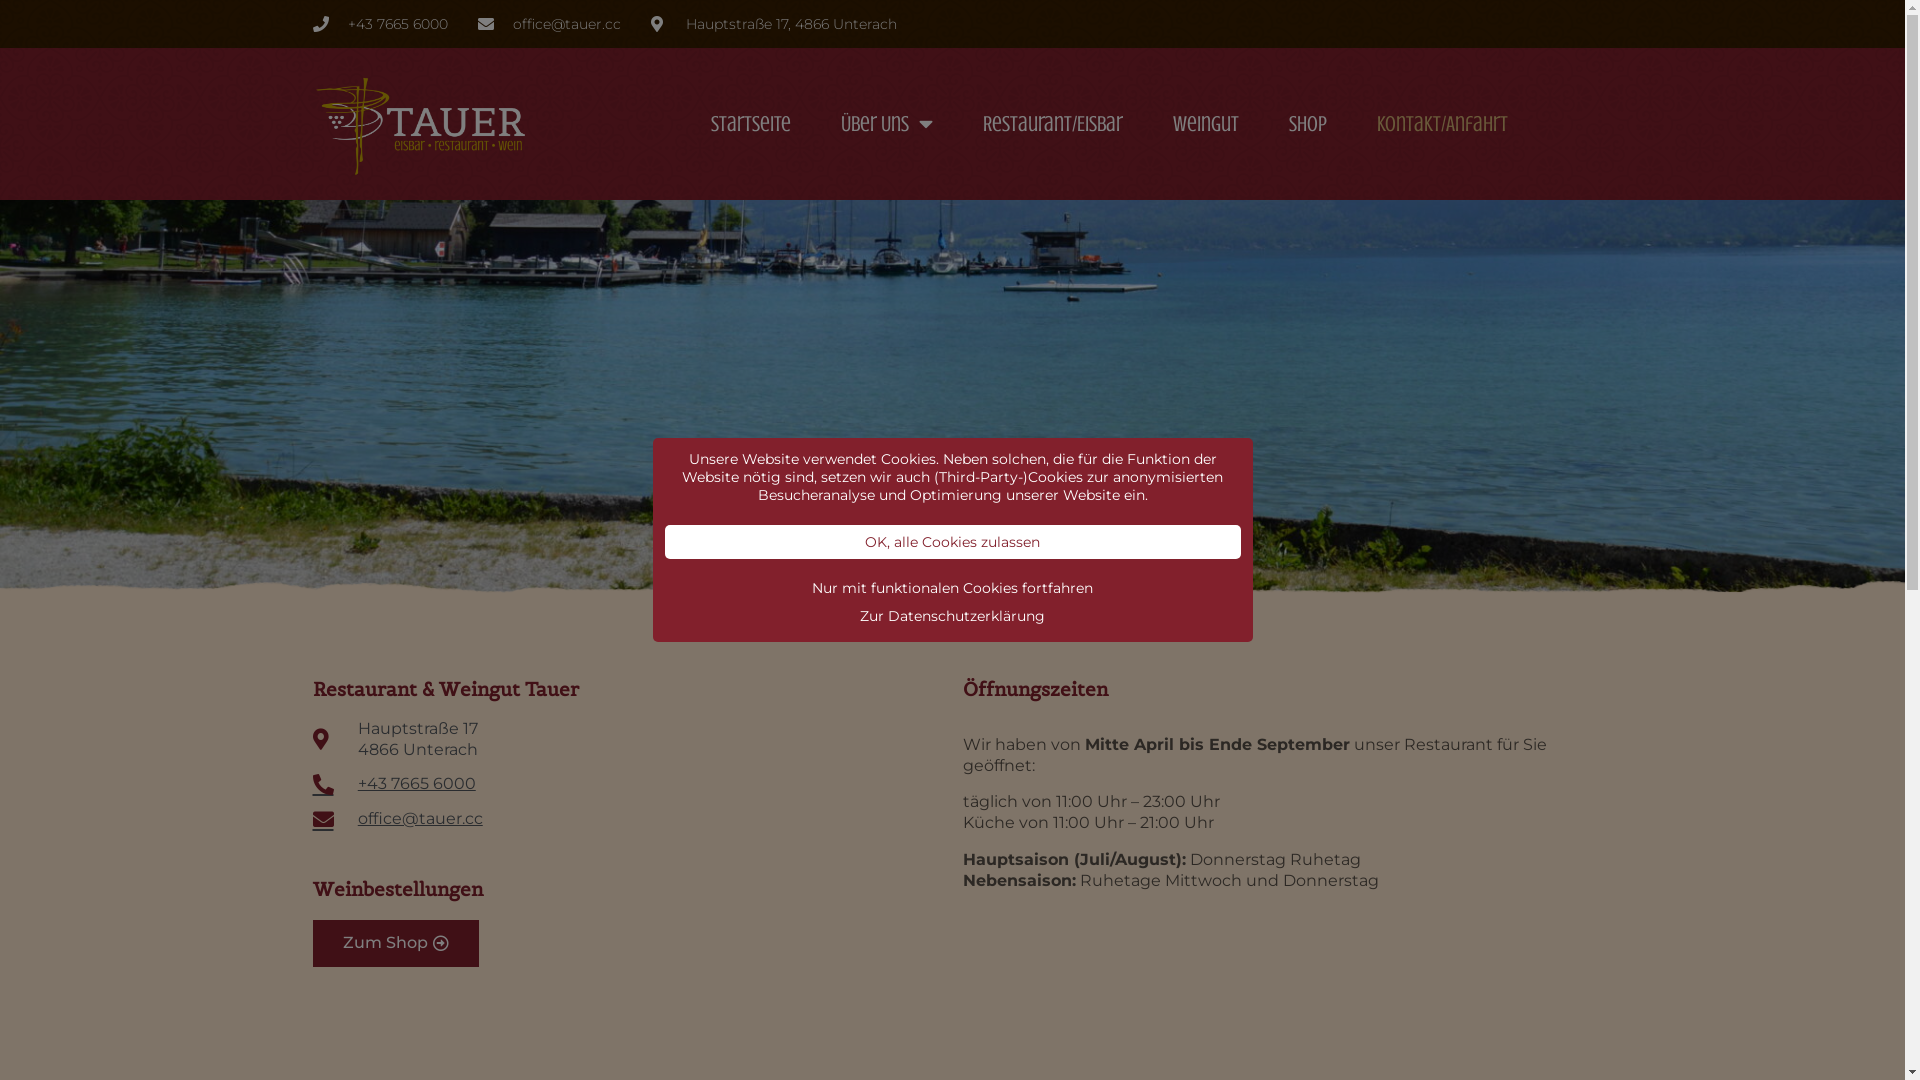 The width and height of the screenshot is (1920, 1080). I want to click on office@tauer.cc, so click(627, 820).